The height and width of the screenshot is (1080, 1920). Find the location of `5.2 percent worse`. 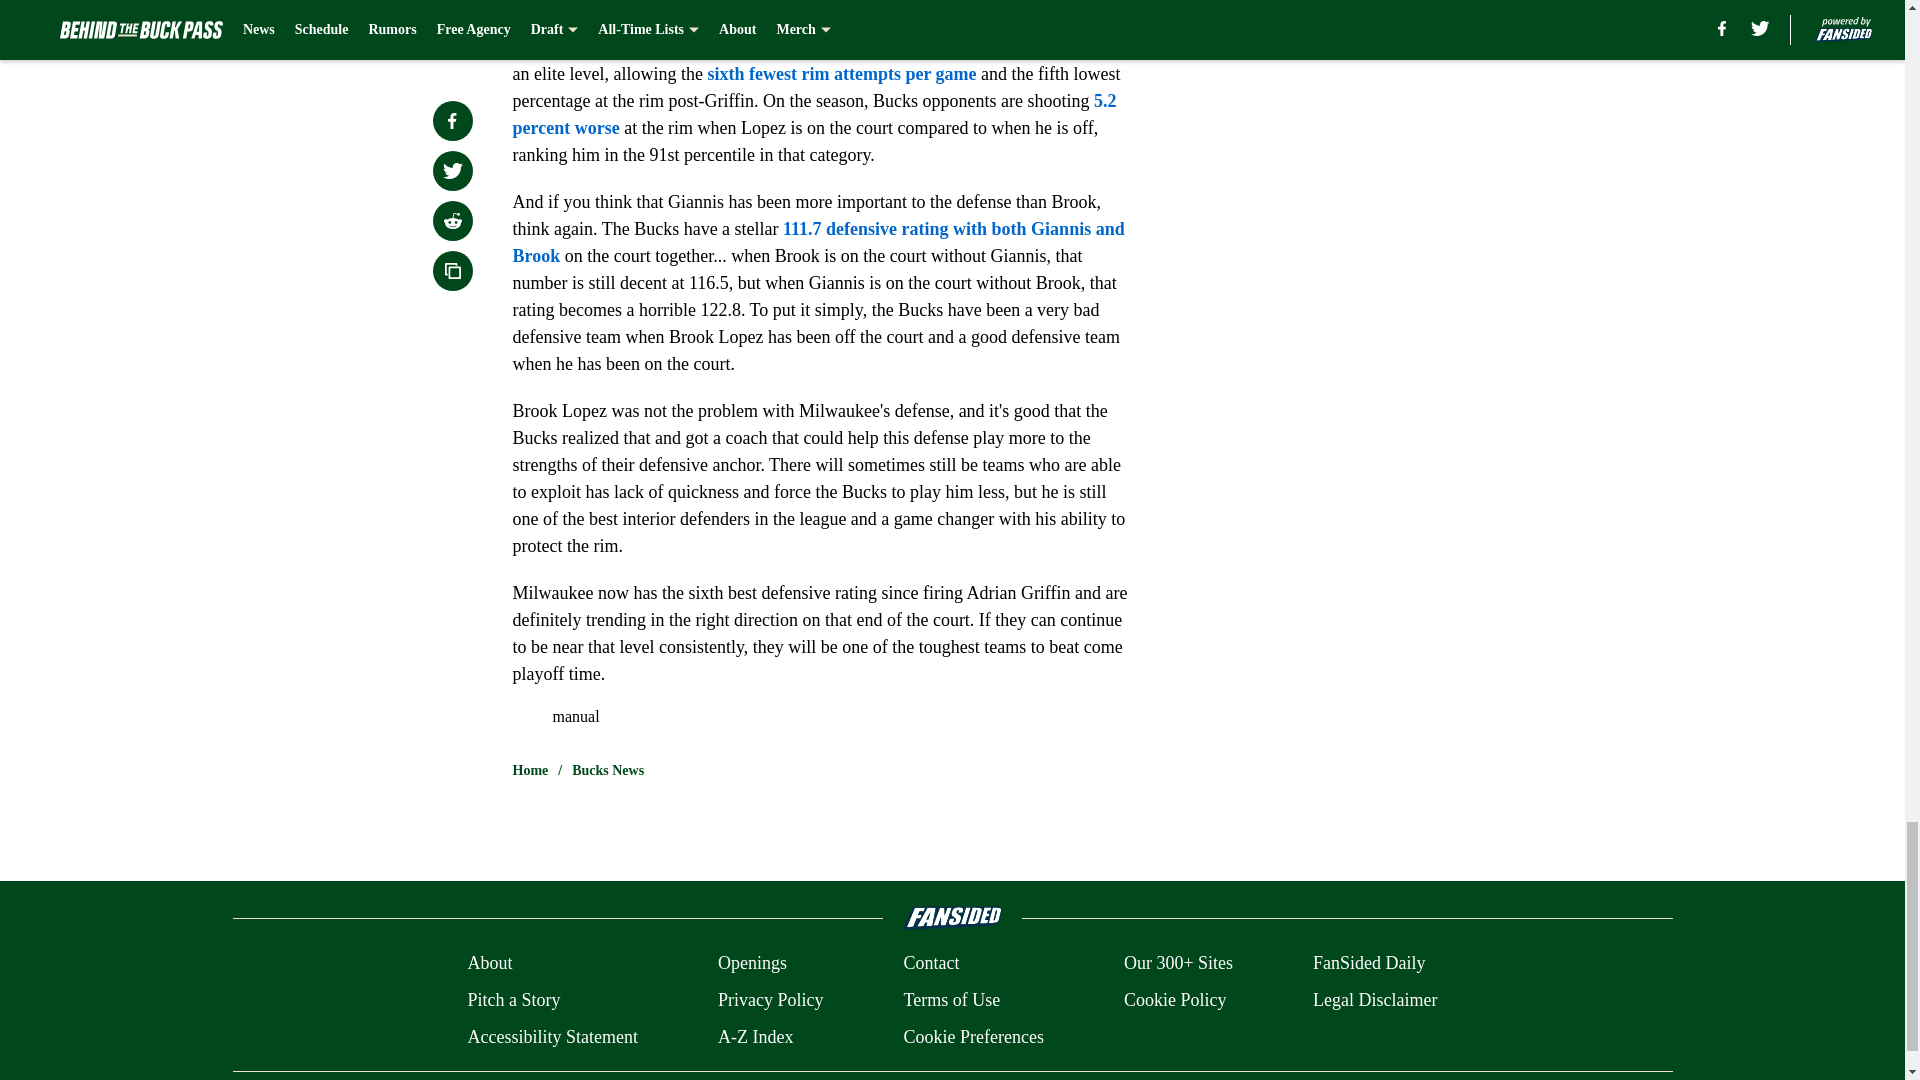

5.2 percent worse is located at coordinates (814, 114).